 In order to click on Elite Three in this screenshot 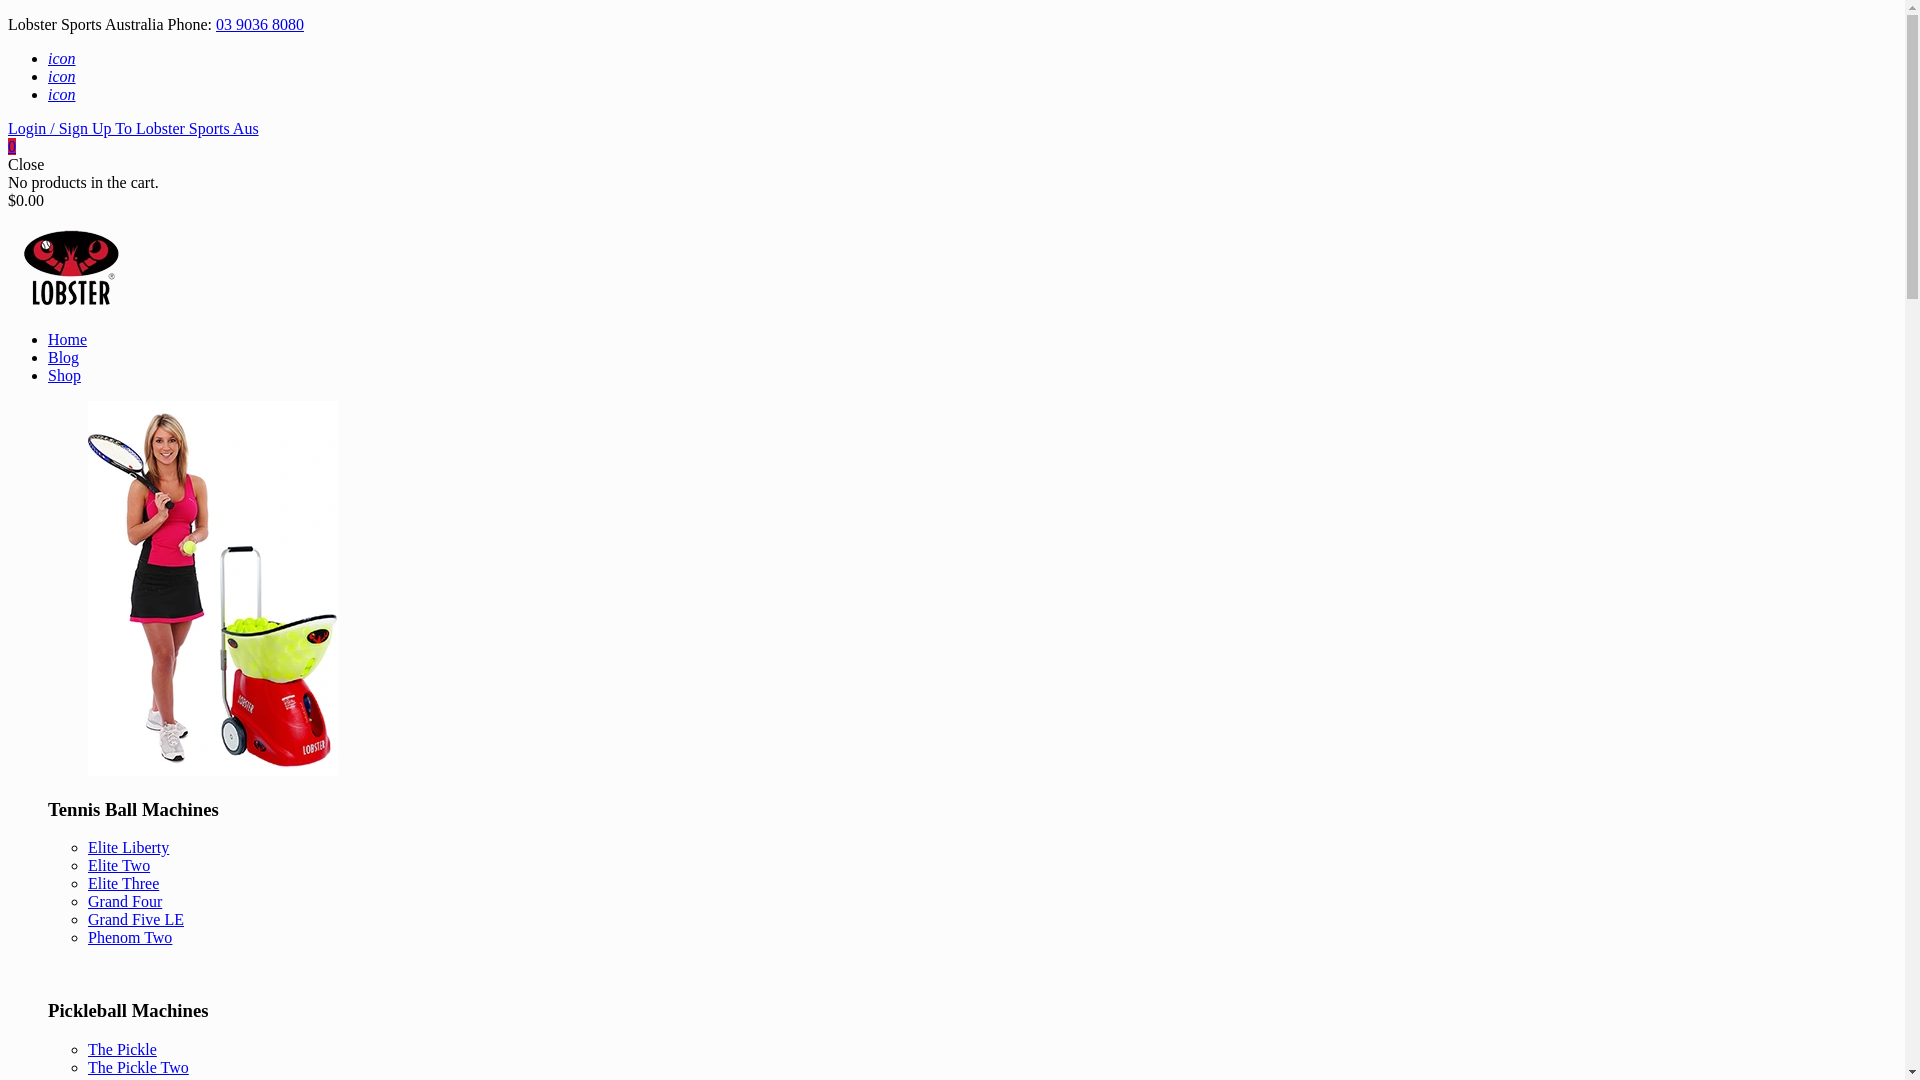, I will do `click(124, 884)`.